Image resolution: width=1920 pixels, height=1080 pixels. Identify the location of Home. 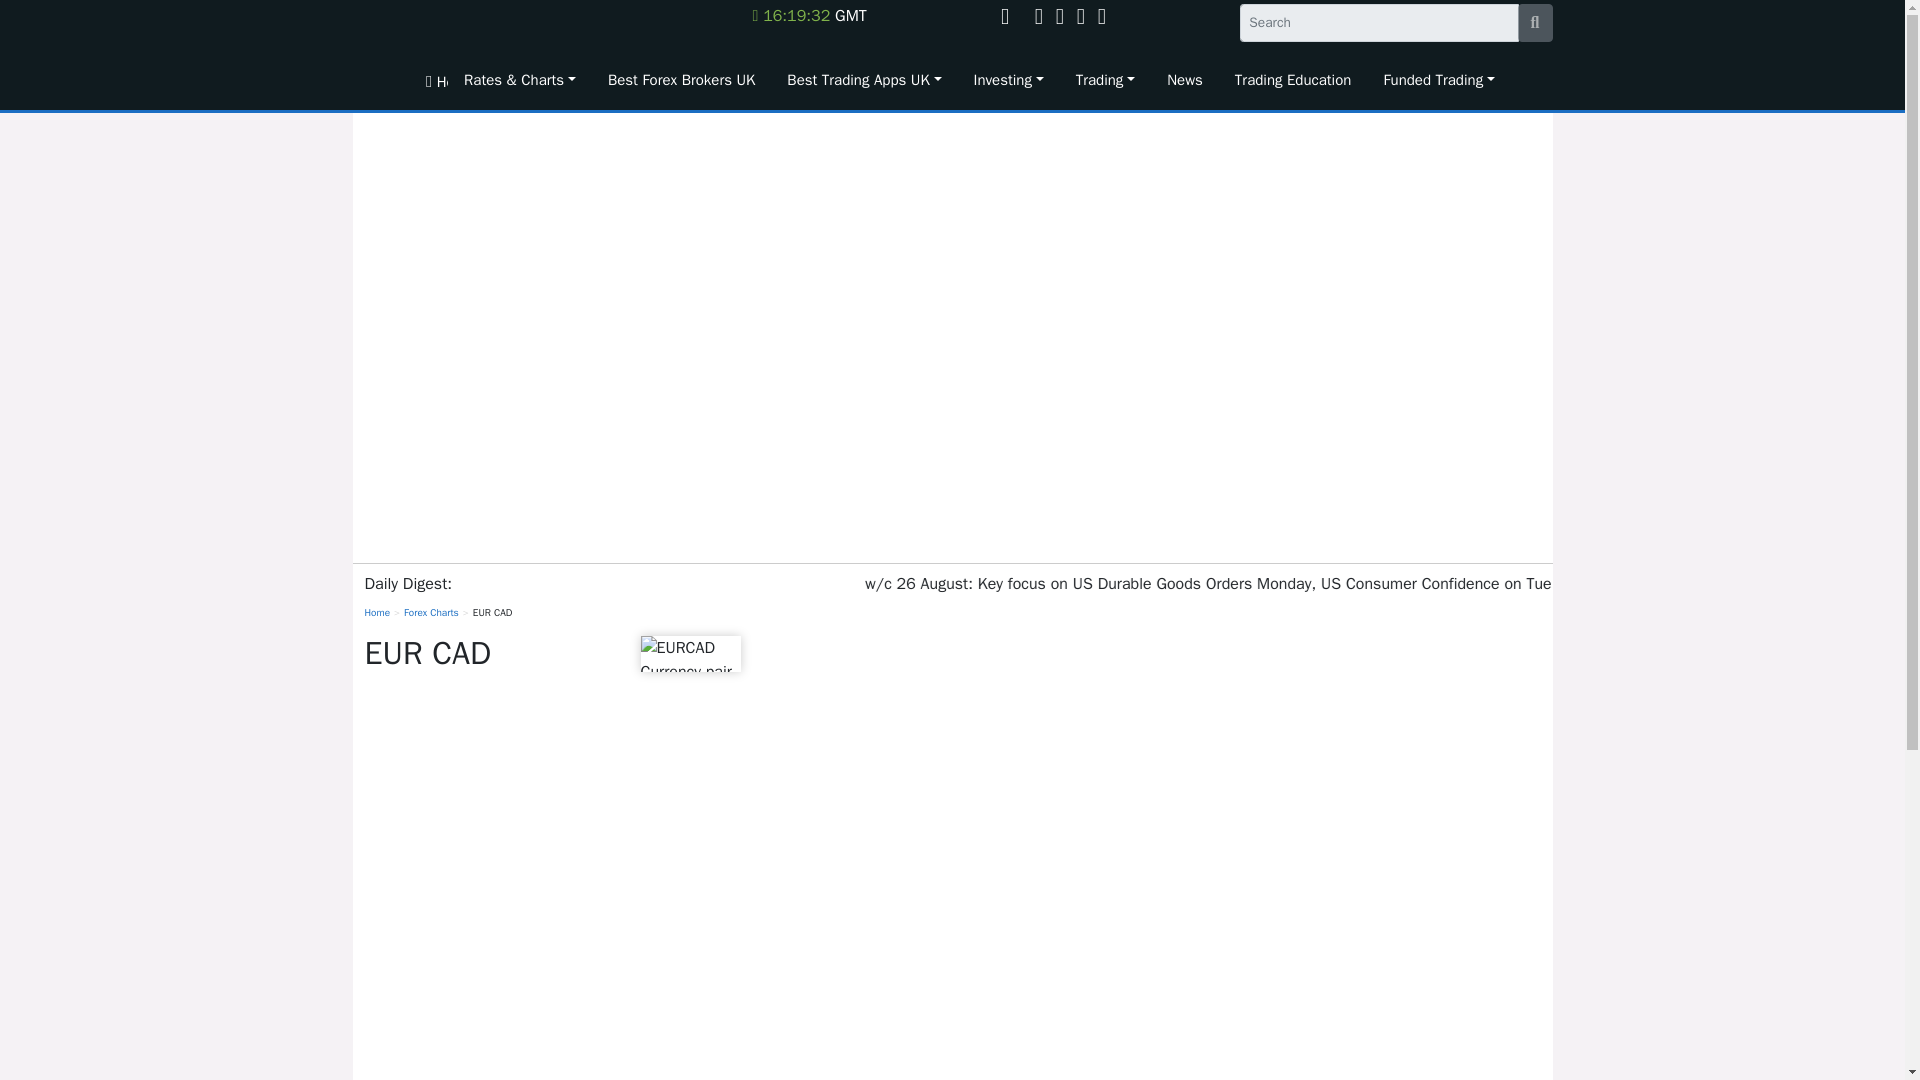
(428, 80).